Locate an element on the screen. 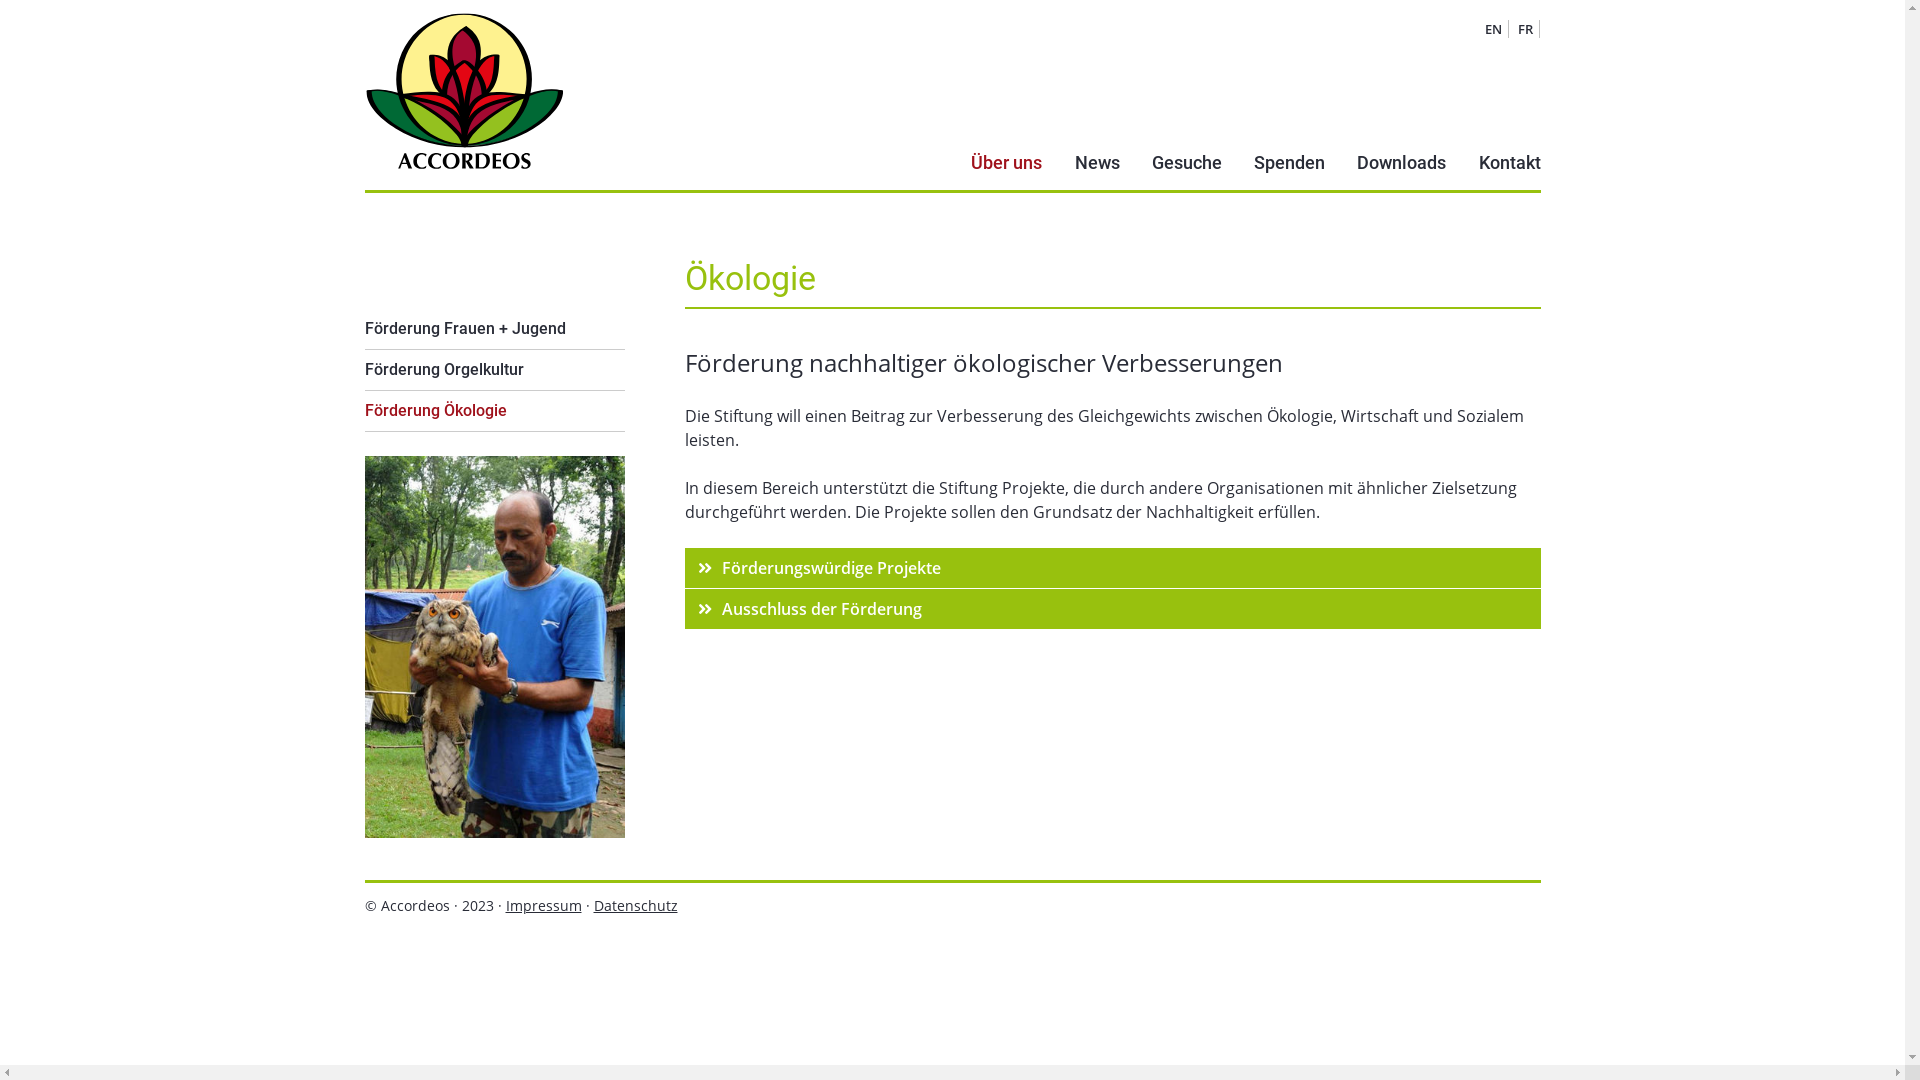  Datenschutz is located at coordinates (636, 906).